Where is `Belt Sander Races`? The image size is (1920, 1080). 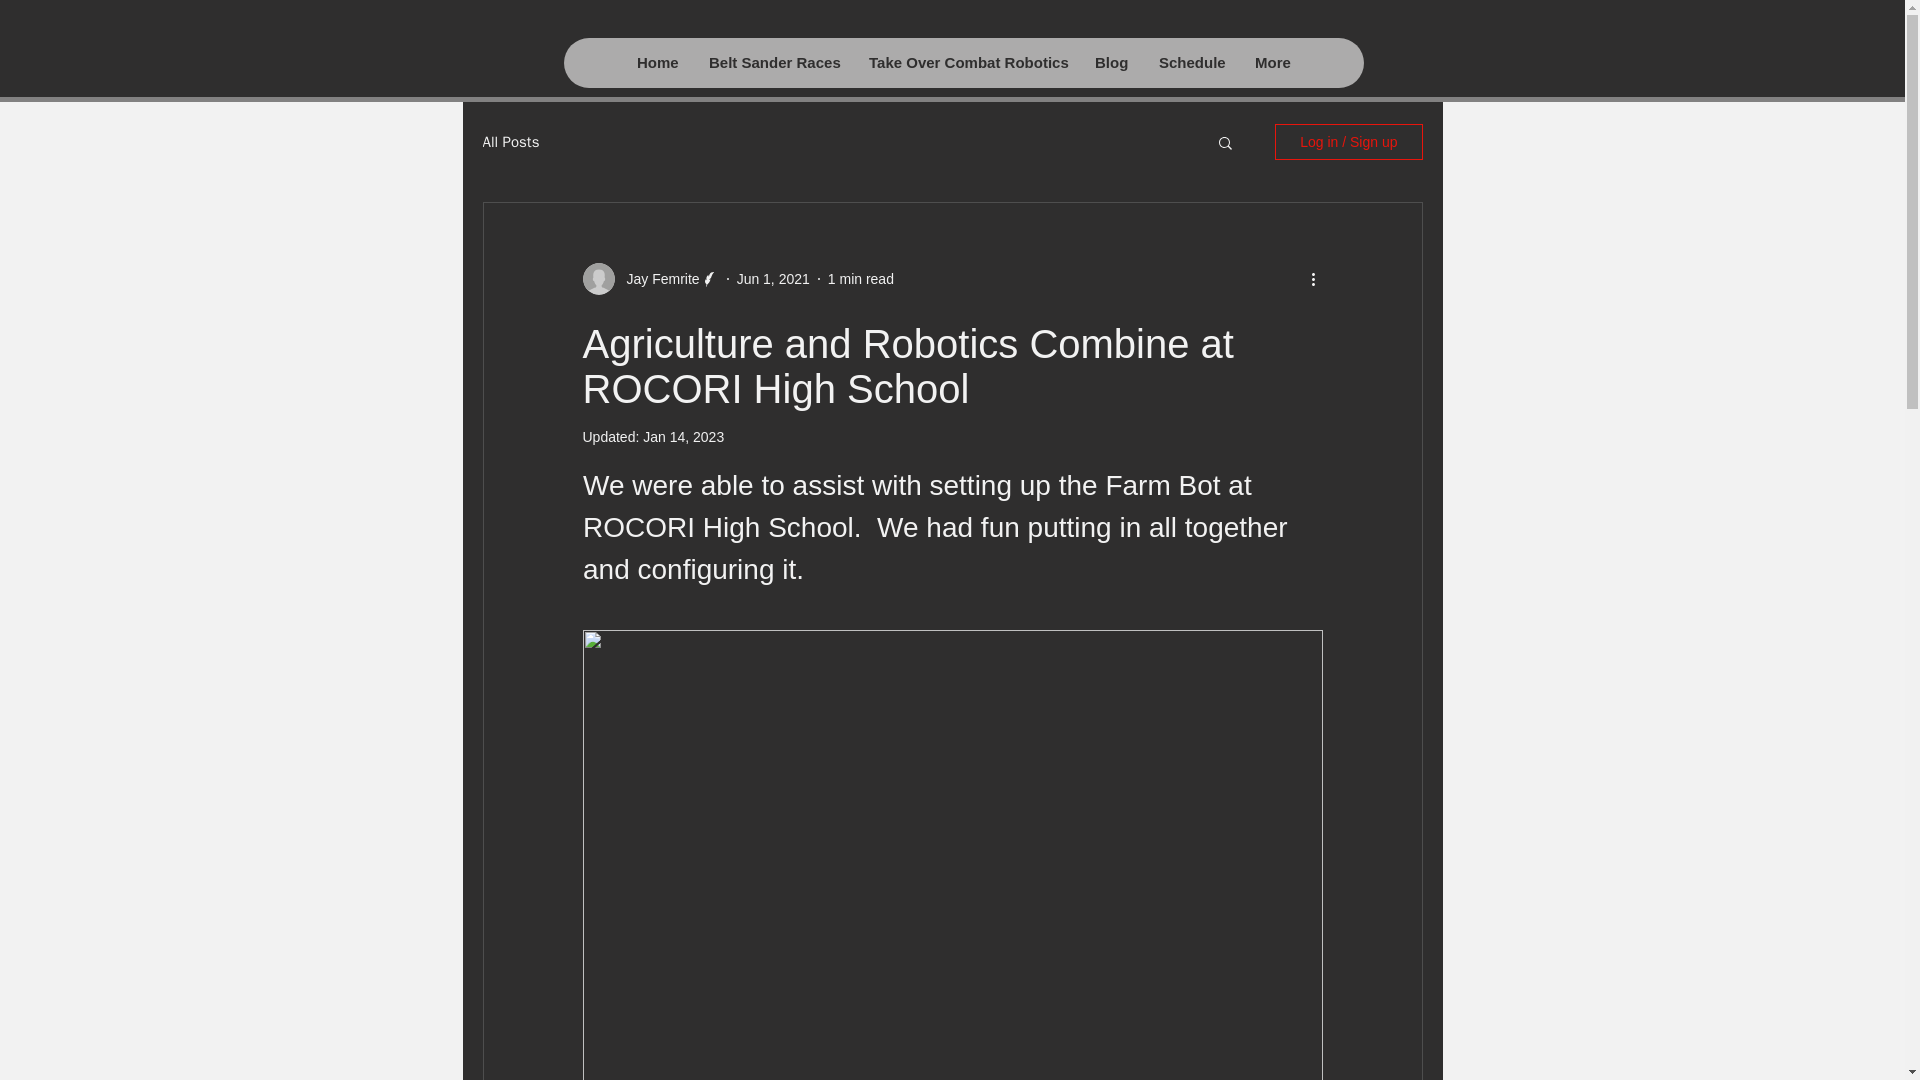 Belt Sander Races is located at coordinates (772, 62).